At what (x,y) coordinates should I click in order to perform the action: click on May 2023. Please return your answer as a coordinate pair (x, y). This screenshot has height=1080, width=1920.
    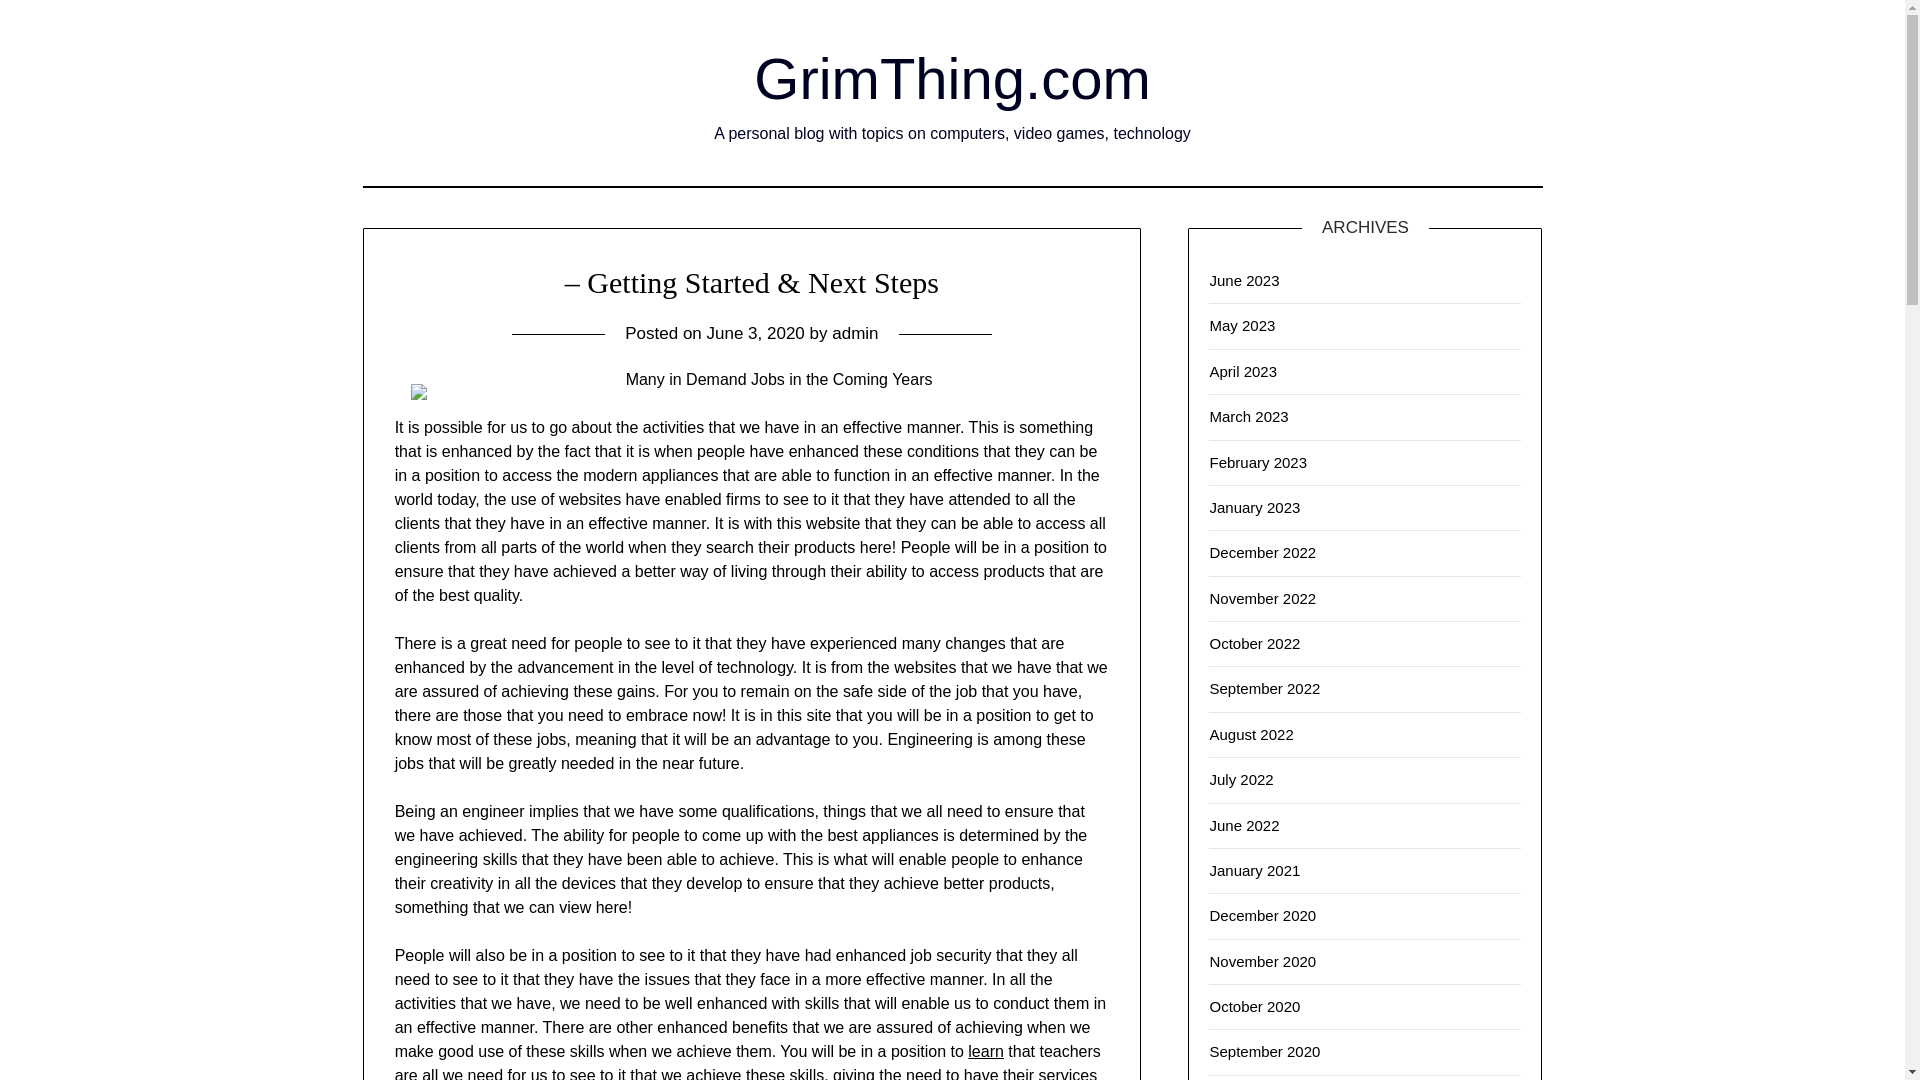
    Looking at the image, I should click on (1242, 325).